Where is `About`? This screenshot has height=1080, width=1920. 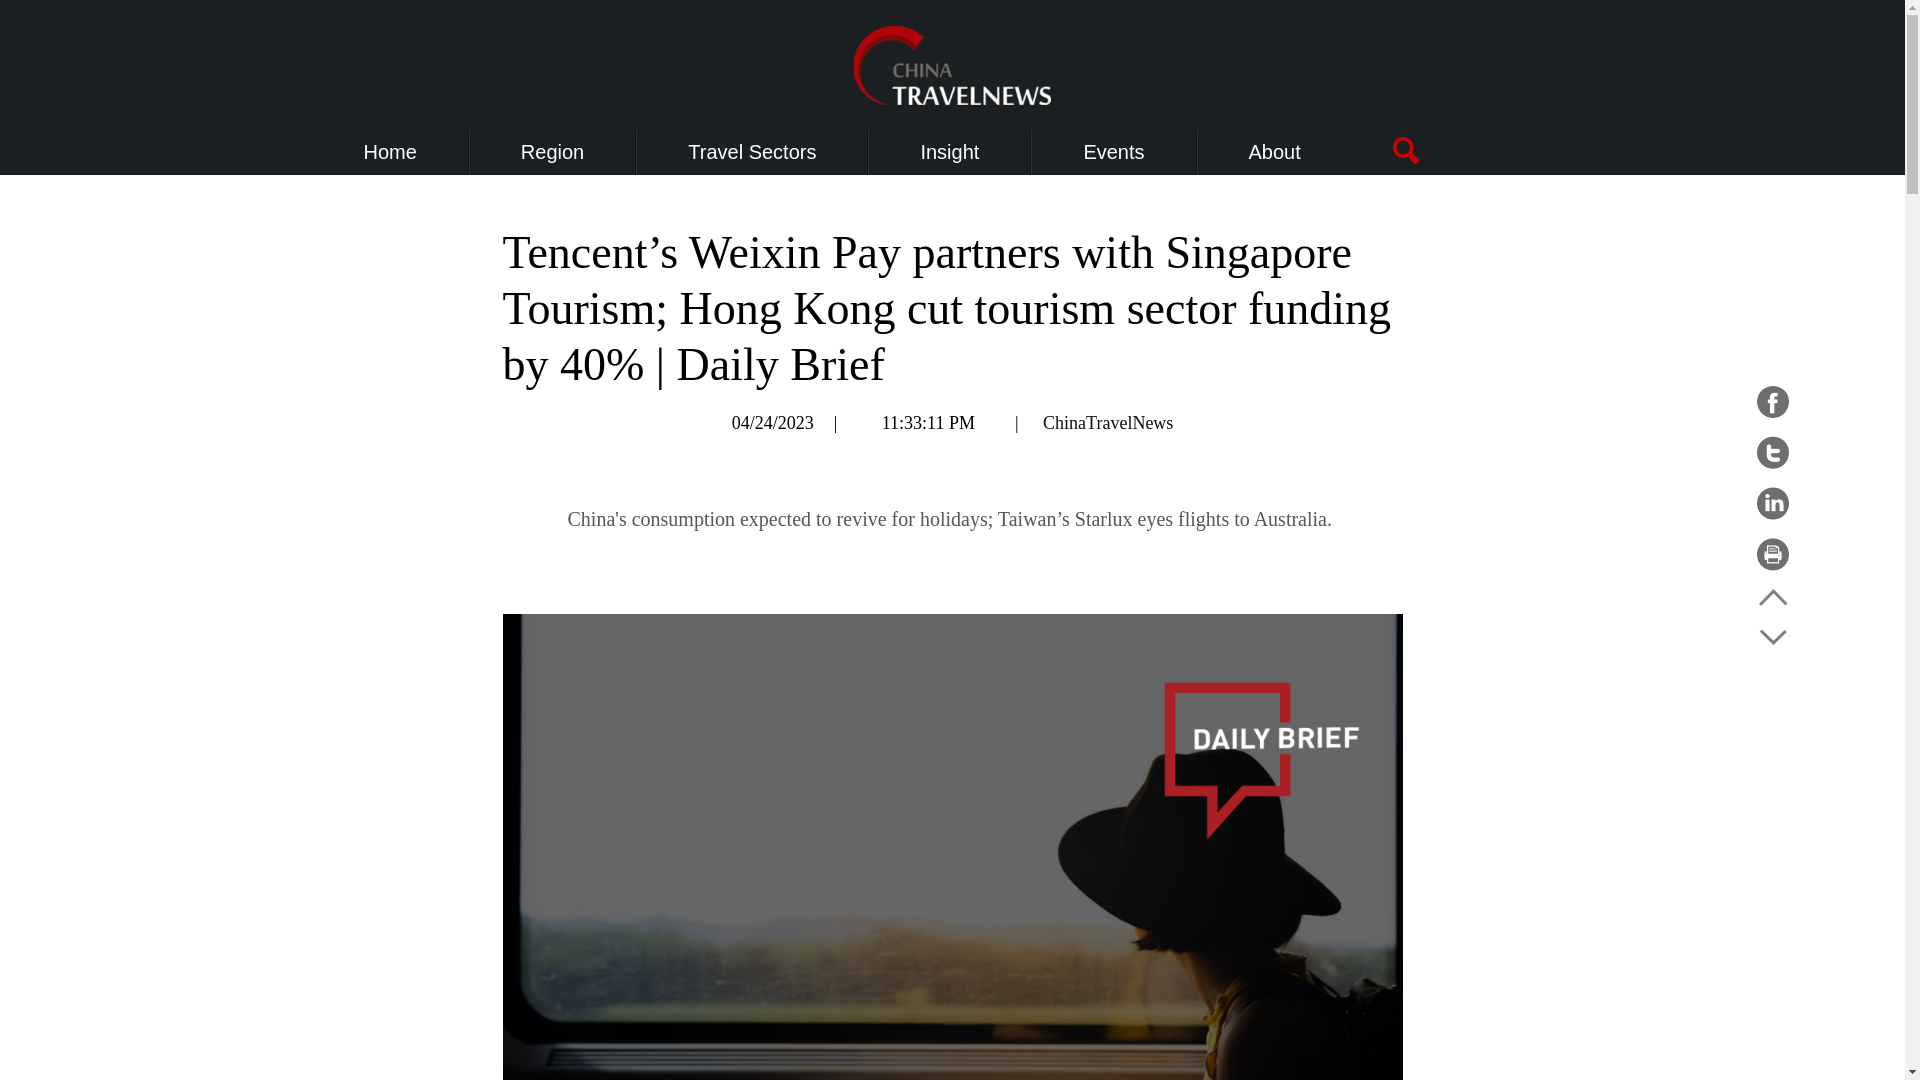
About is located at coordinates (1275, 152).